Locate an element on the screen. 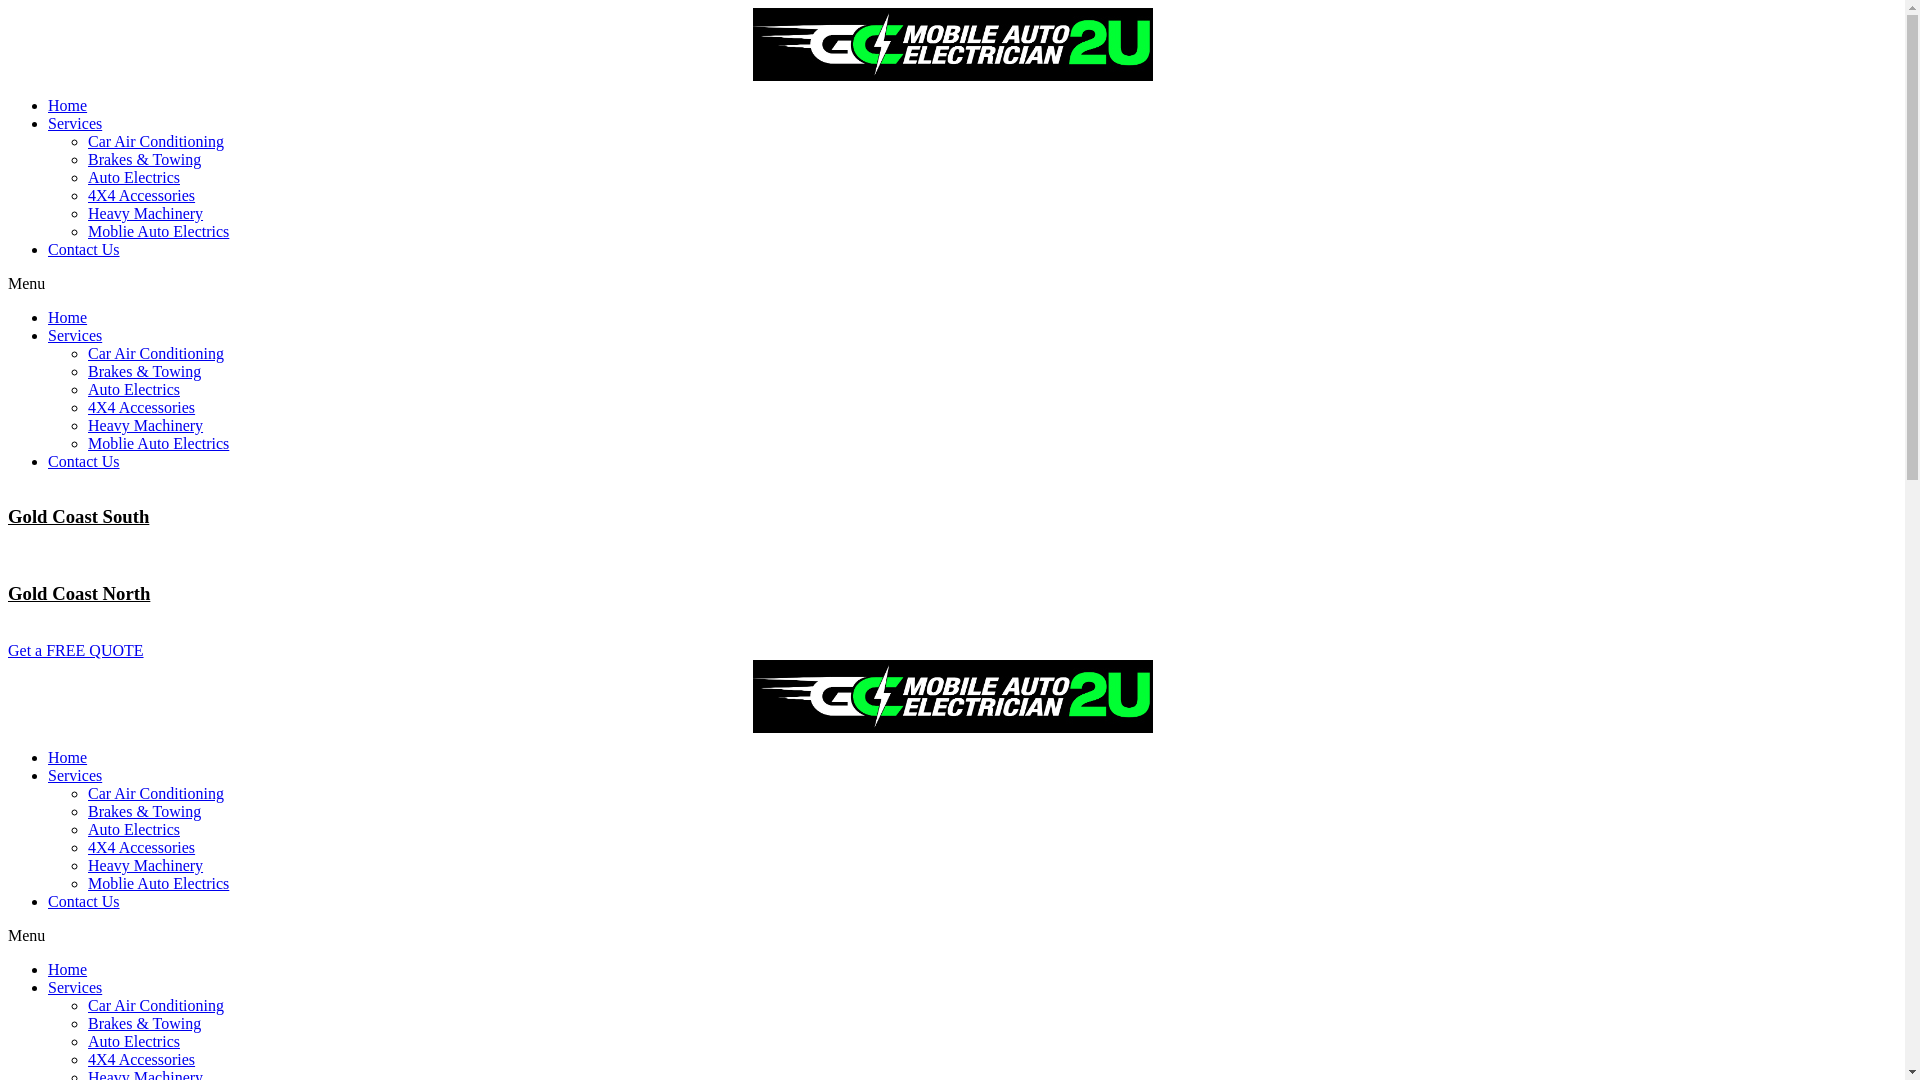 The width and height of the screenshot is (1920, 1080). 0414 790 414 is located at coordinates (52, 554).